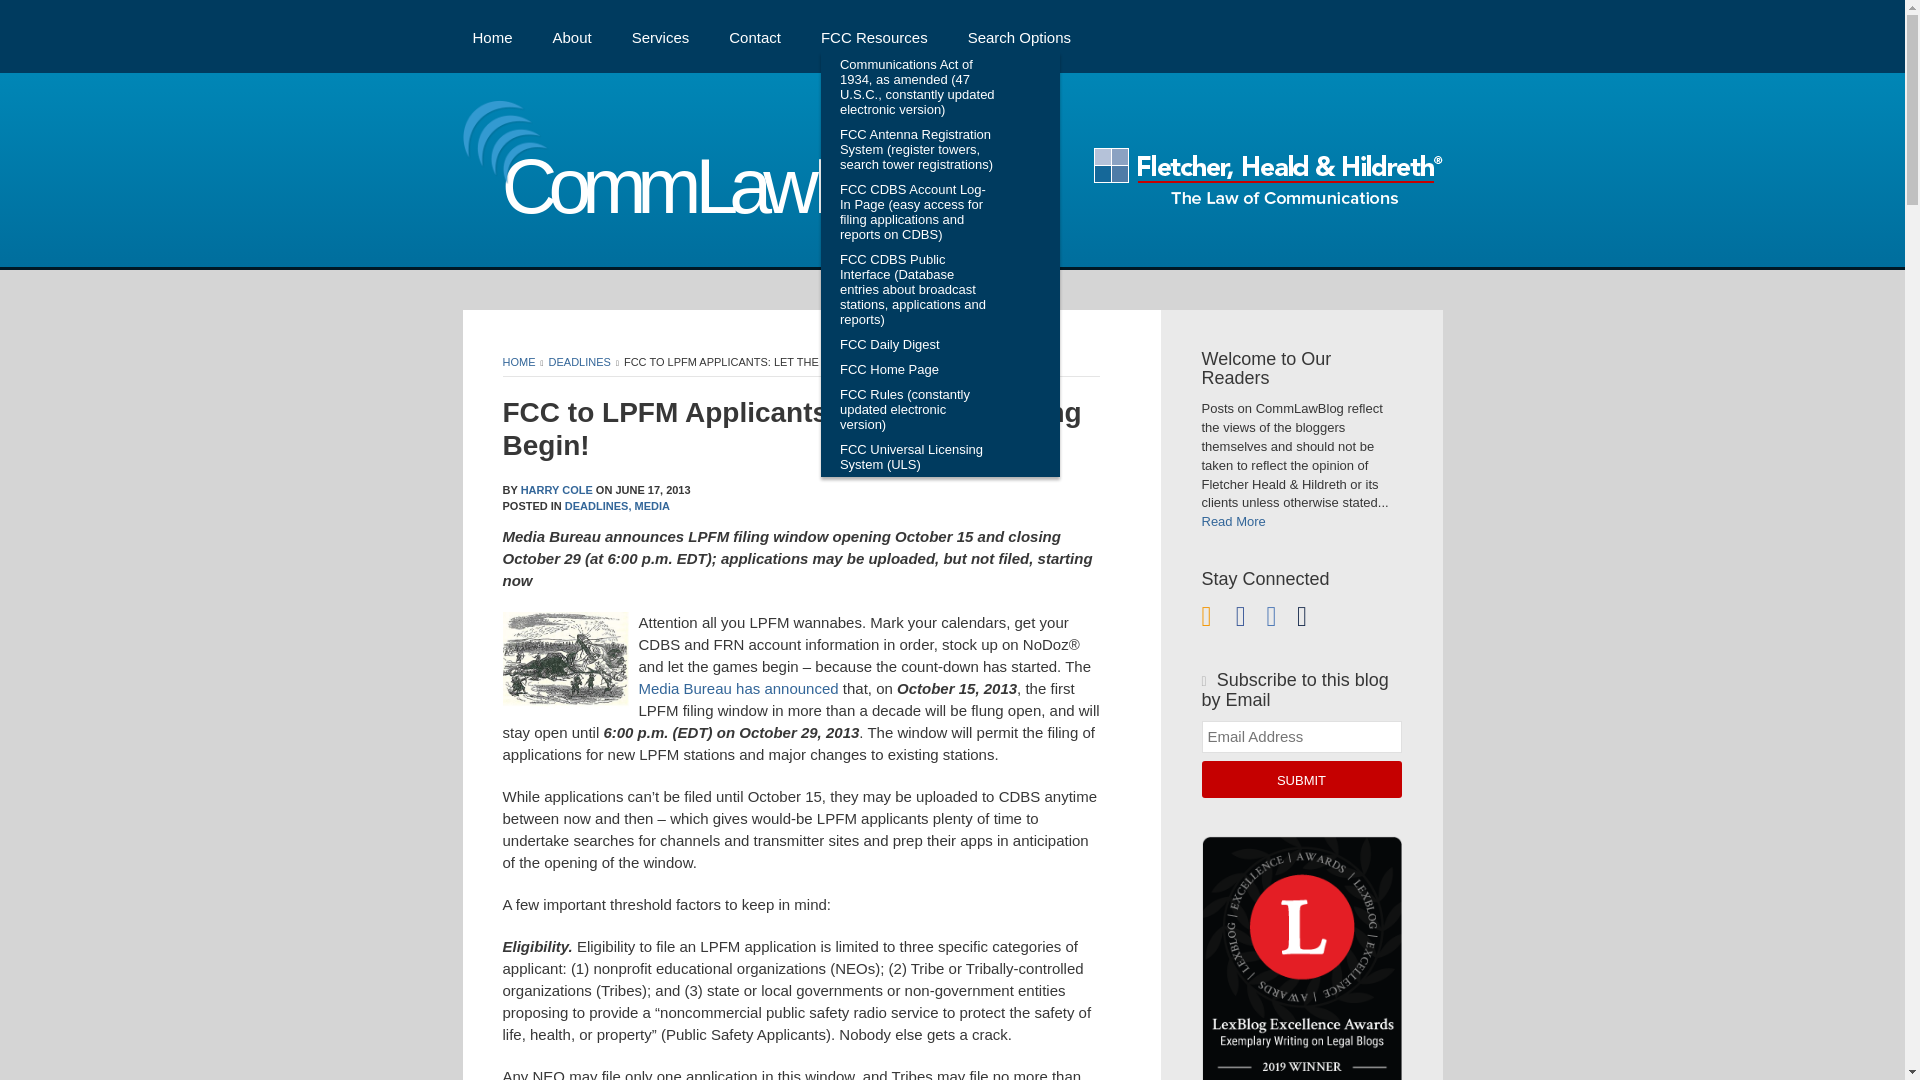 Image resolution: width=1920 pixels, height=1080 pixels. Describe the element at coordinates (652, 506) in the screenshot. I see `MEDIA` at that location.